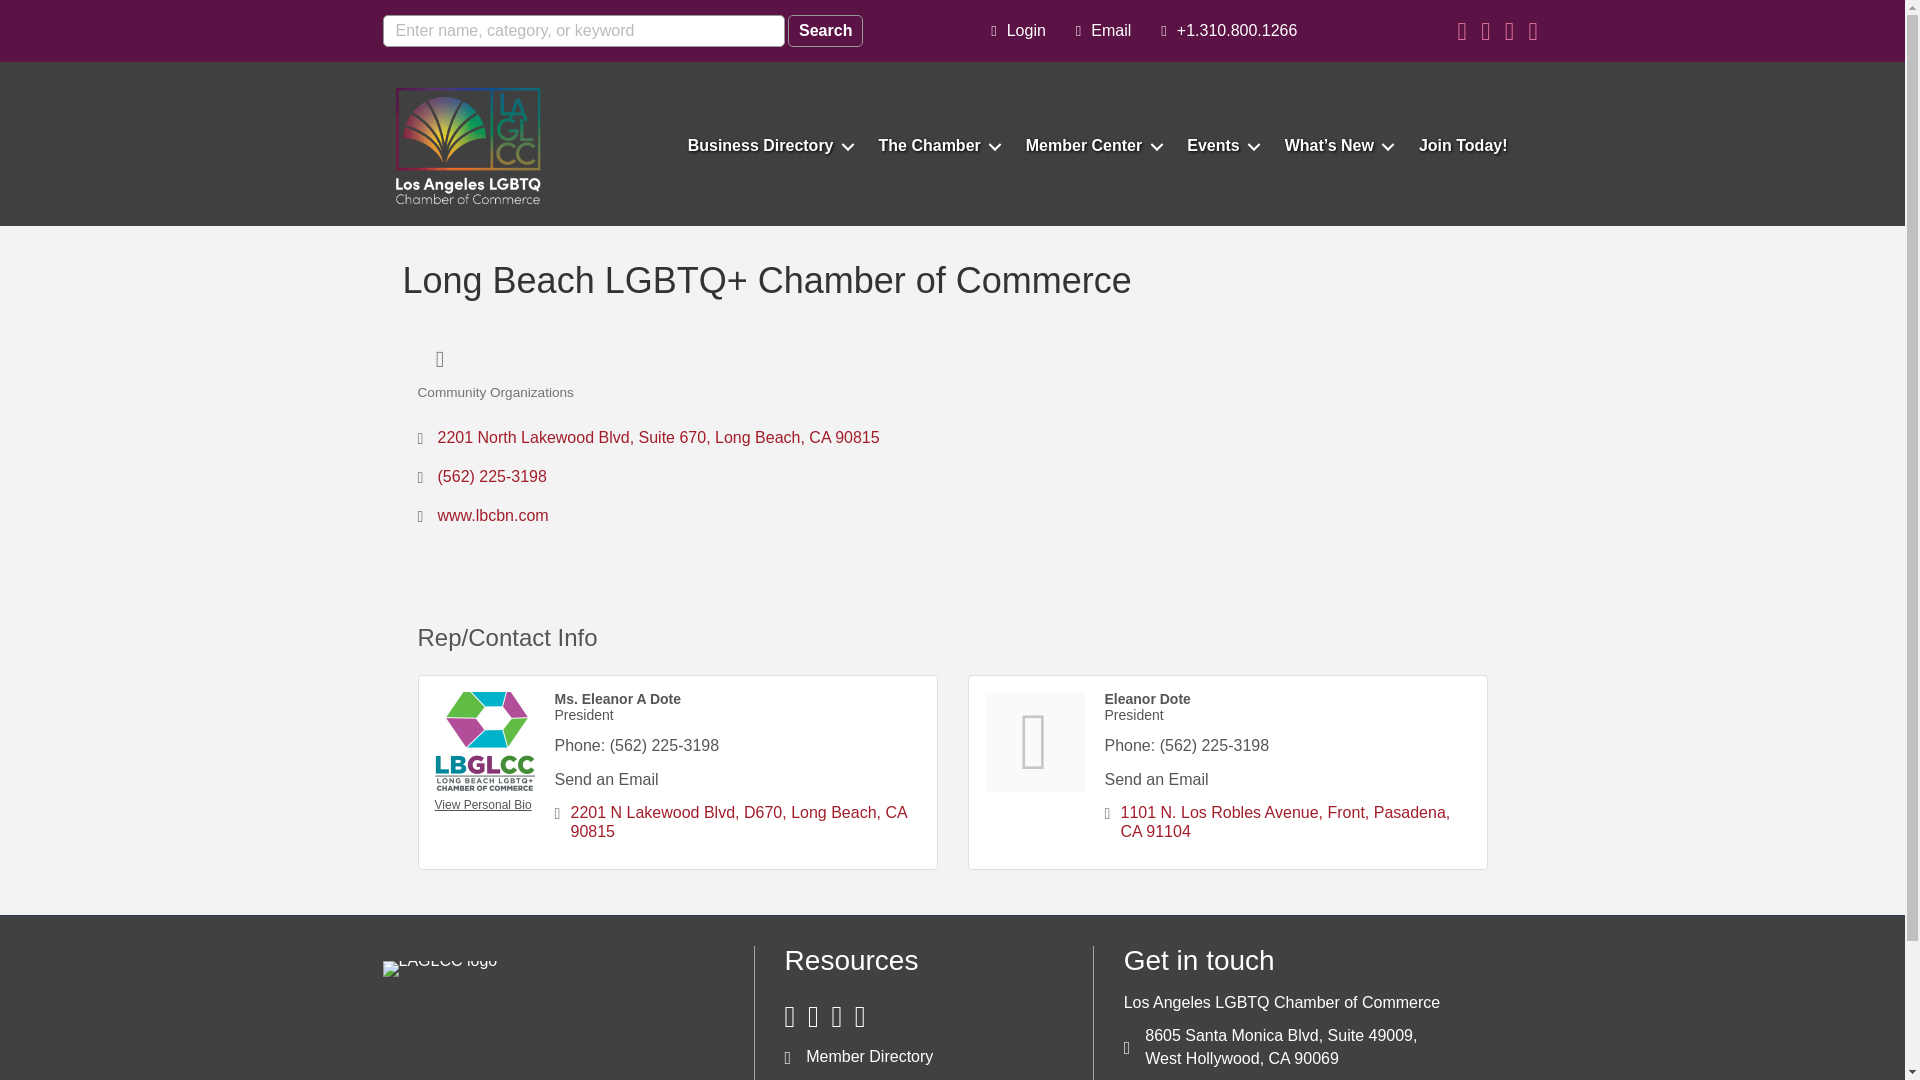 The height and width of the screenshot is (1080, 1920). What do you see at coordinates (1462, 146) in the screenshot?
I see `Join Today!` at bounding box center [1462, 146].